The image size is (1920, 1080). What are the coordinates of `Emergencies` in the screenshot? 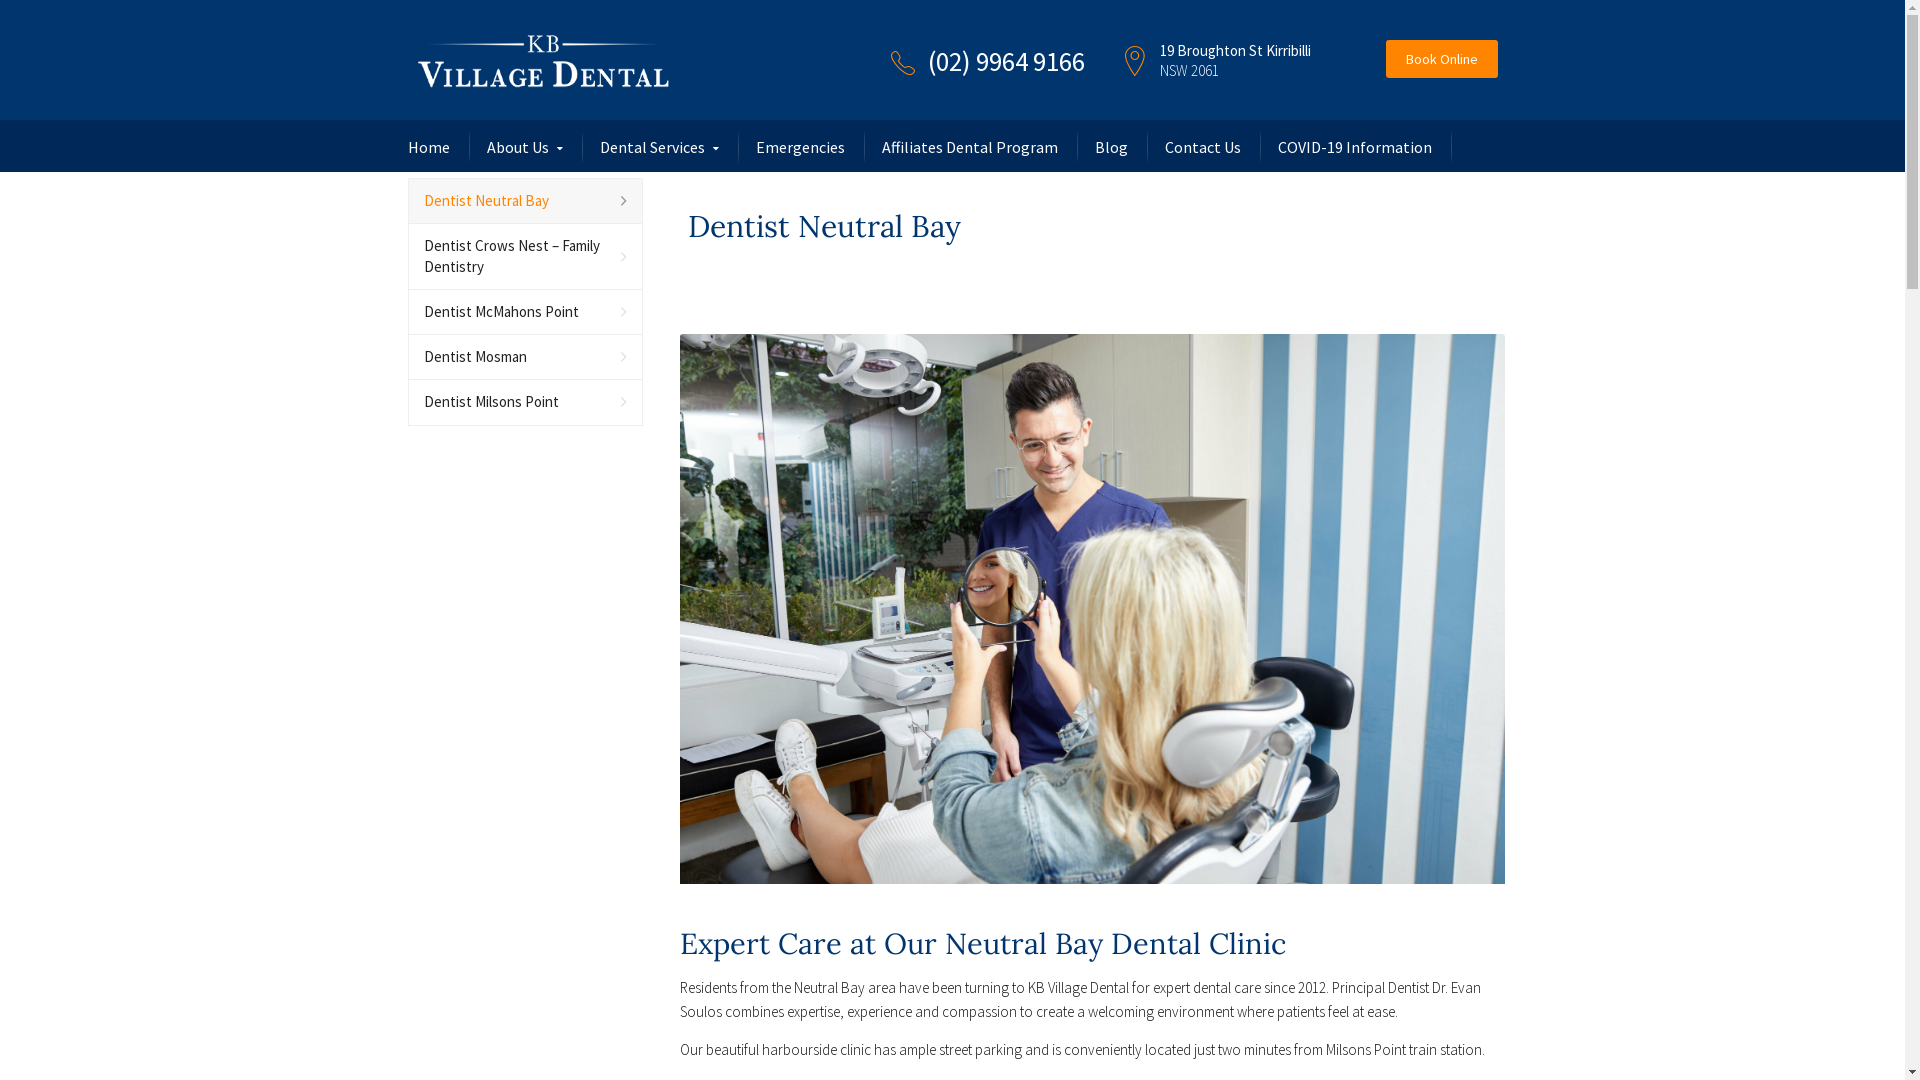 It's located at (800, 147).